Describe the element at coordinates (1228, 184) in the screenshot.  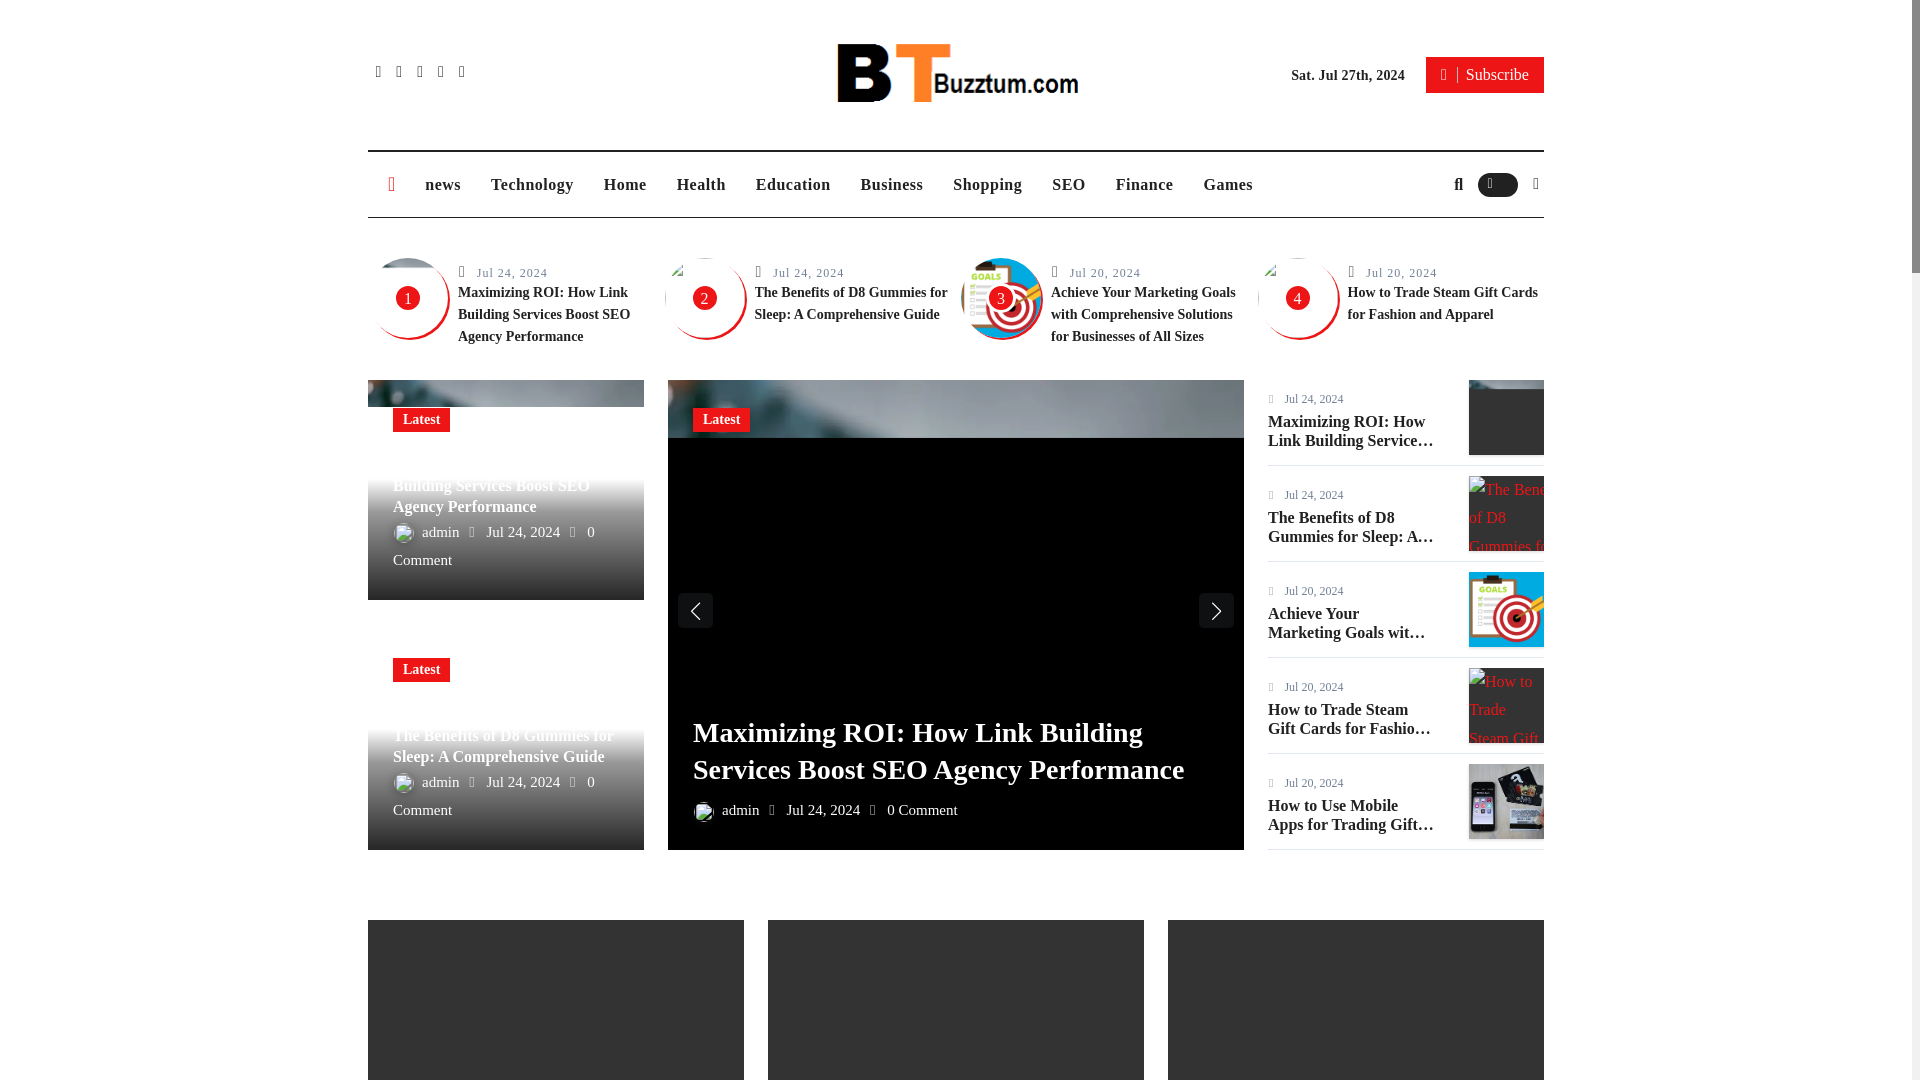
I see `Games` at that location.